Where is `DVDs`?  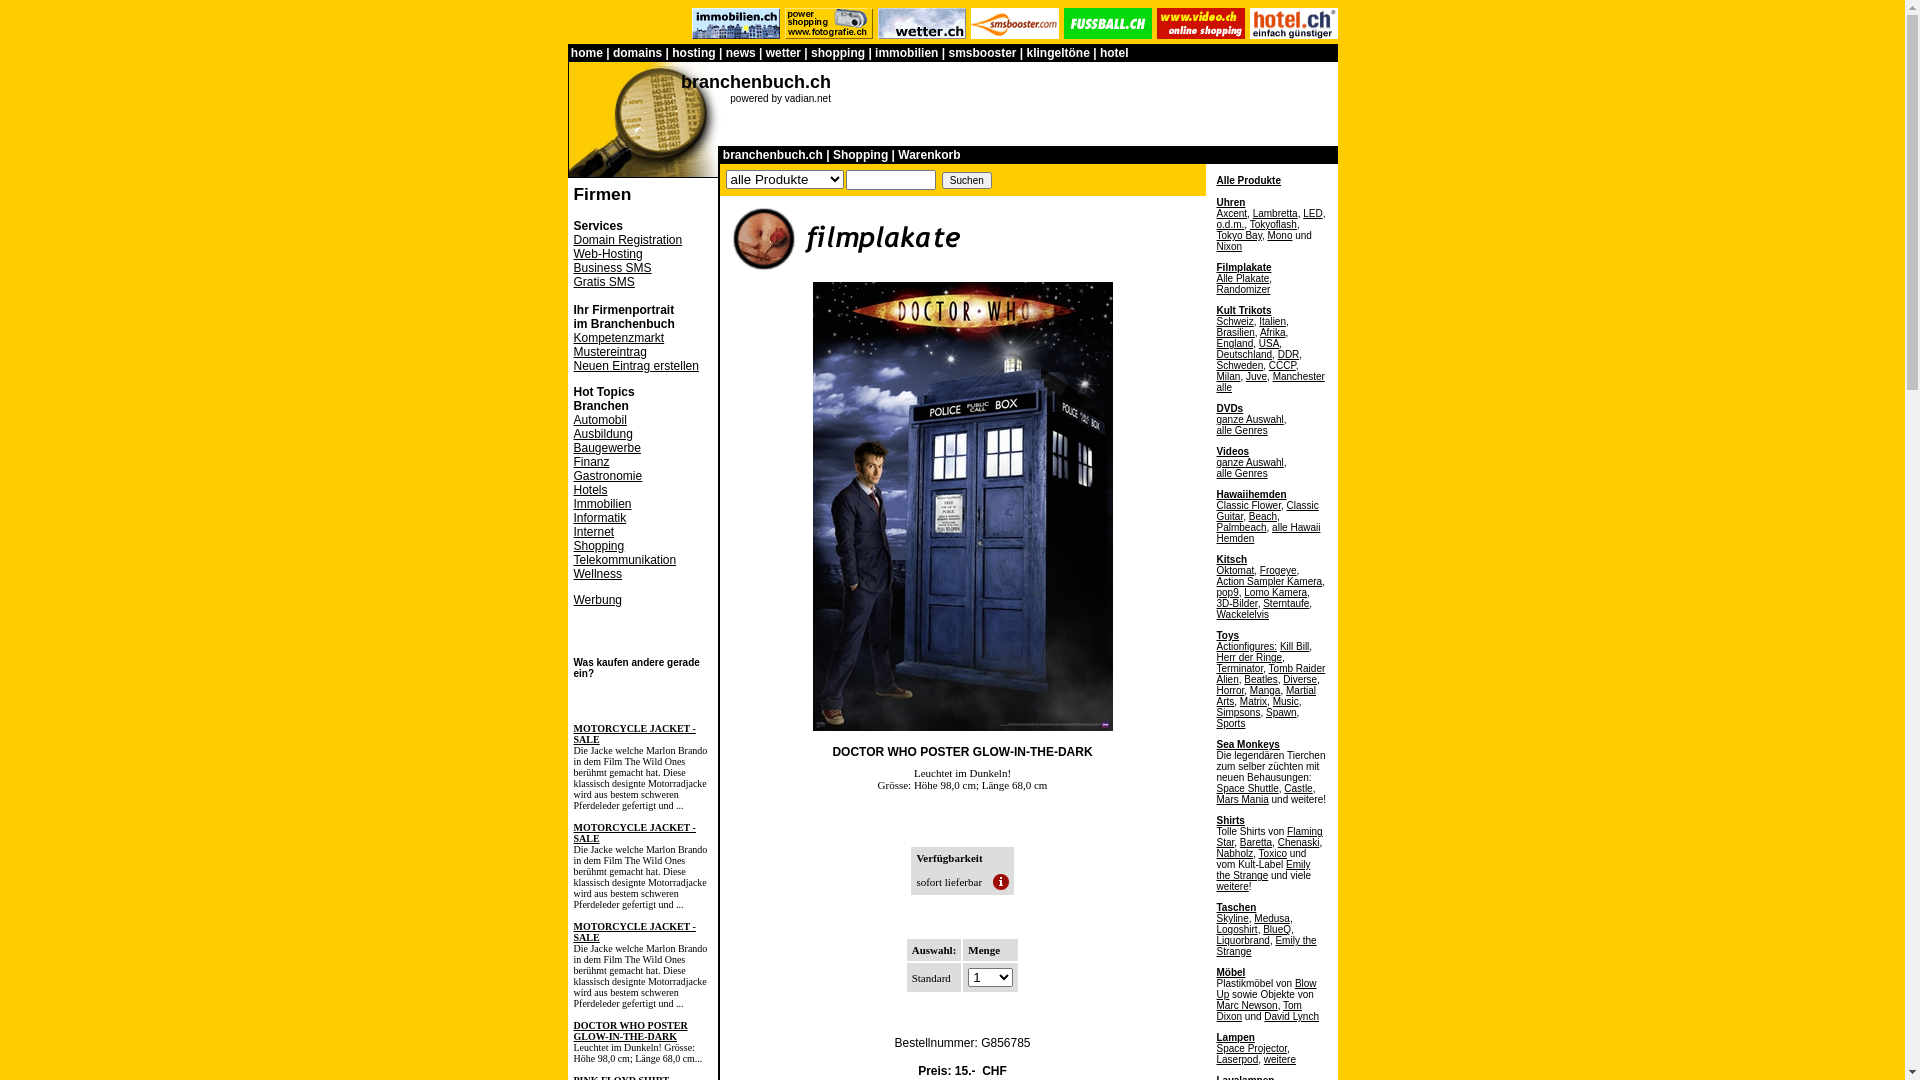
DVDs is located at coordinates (1230, 408).